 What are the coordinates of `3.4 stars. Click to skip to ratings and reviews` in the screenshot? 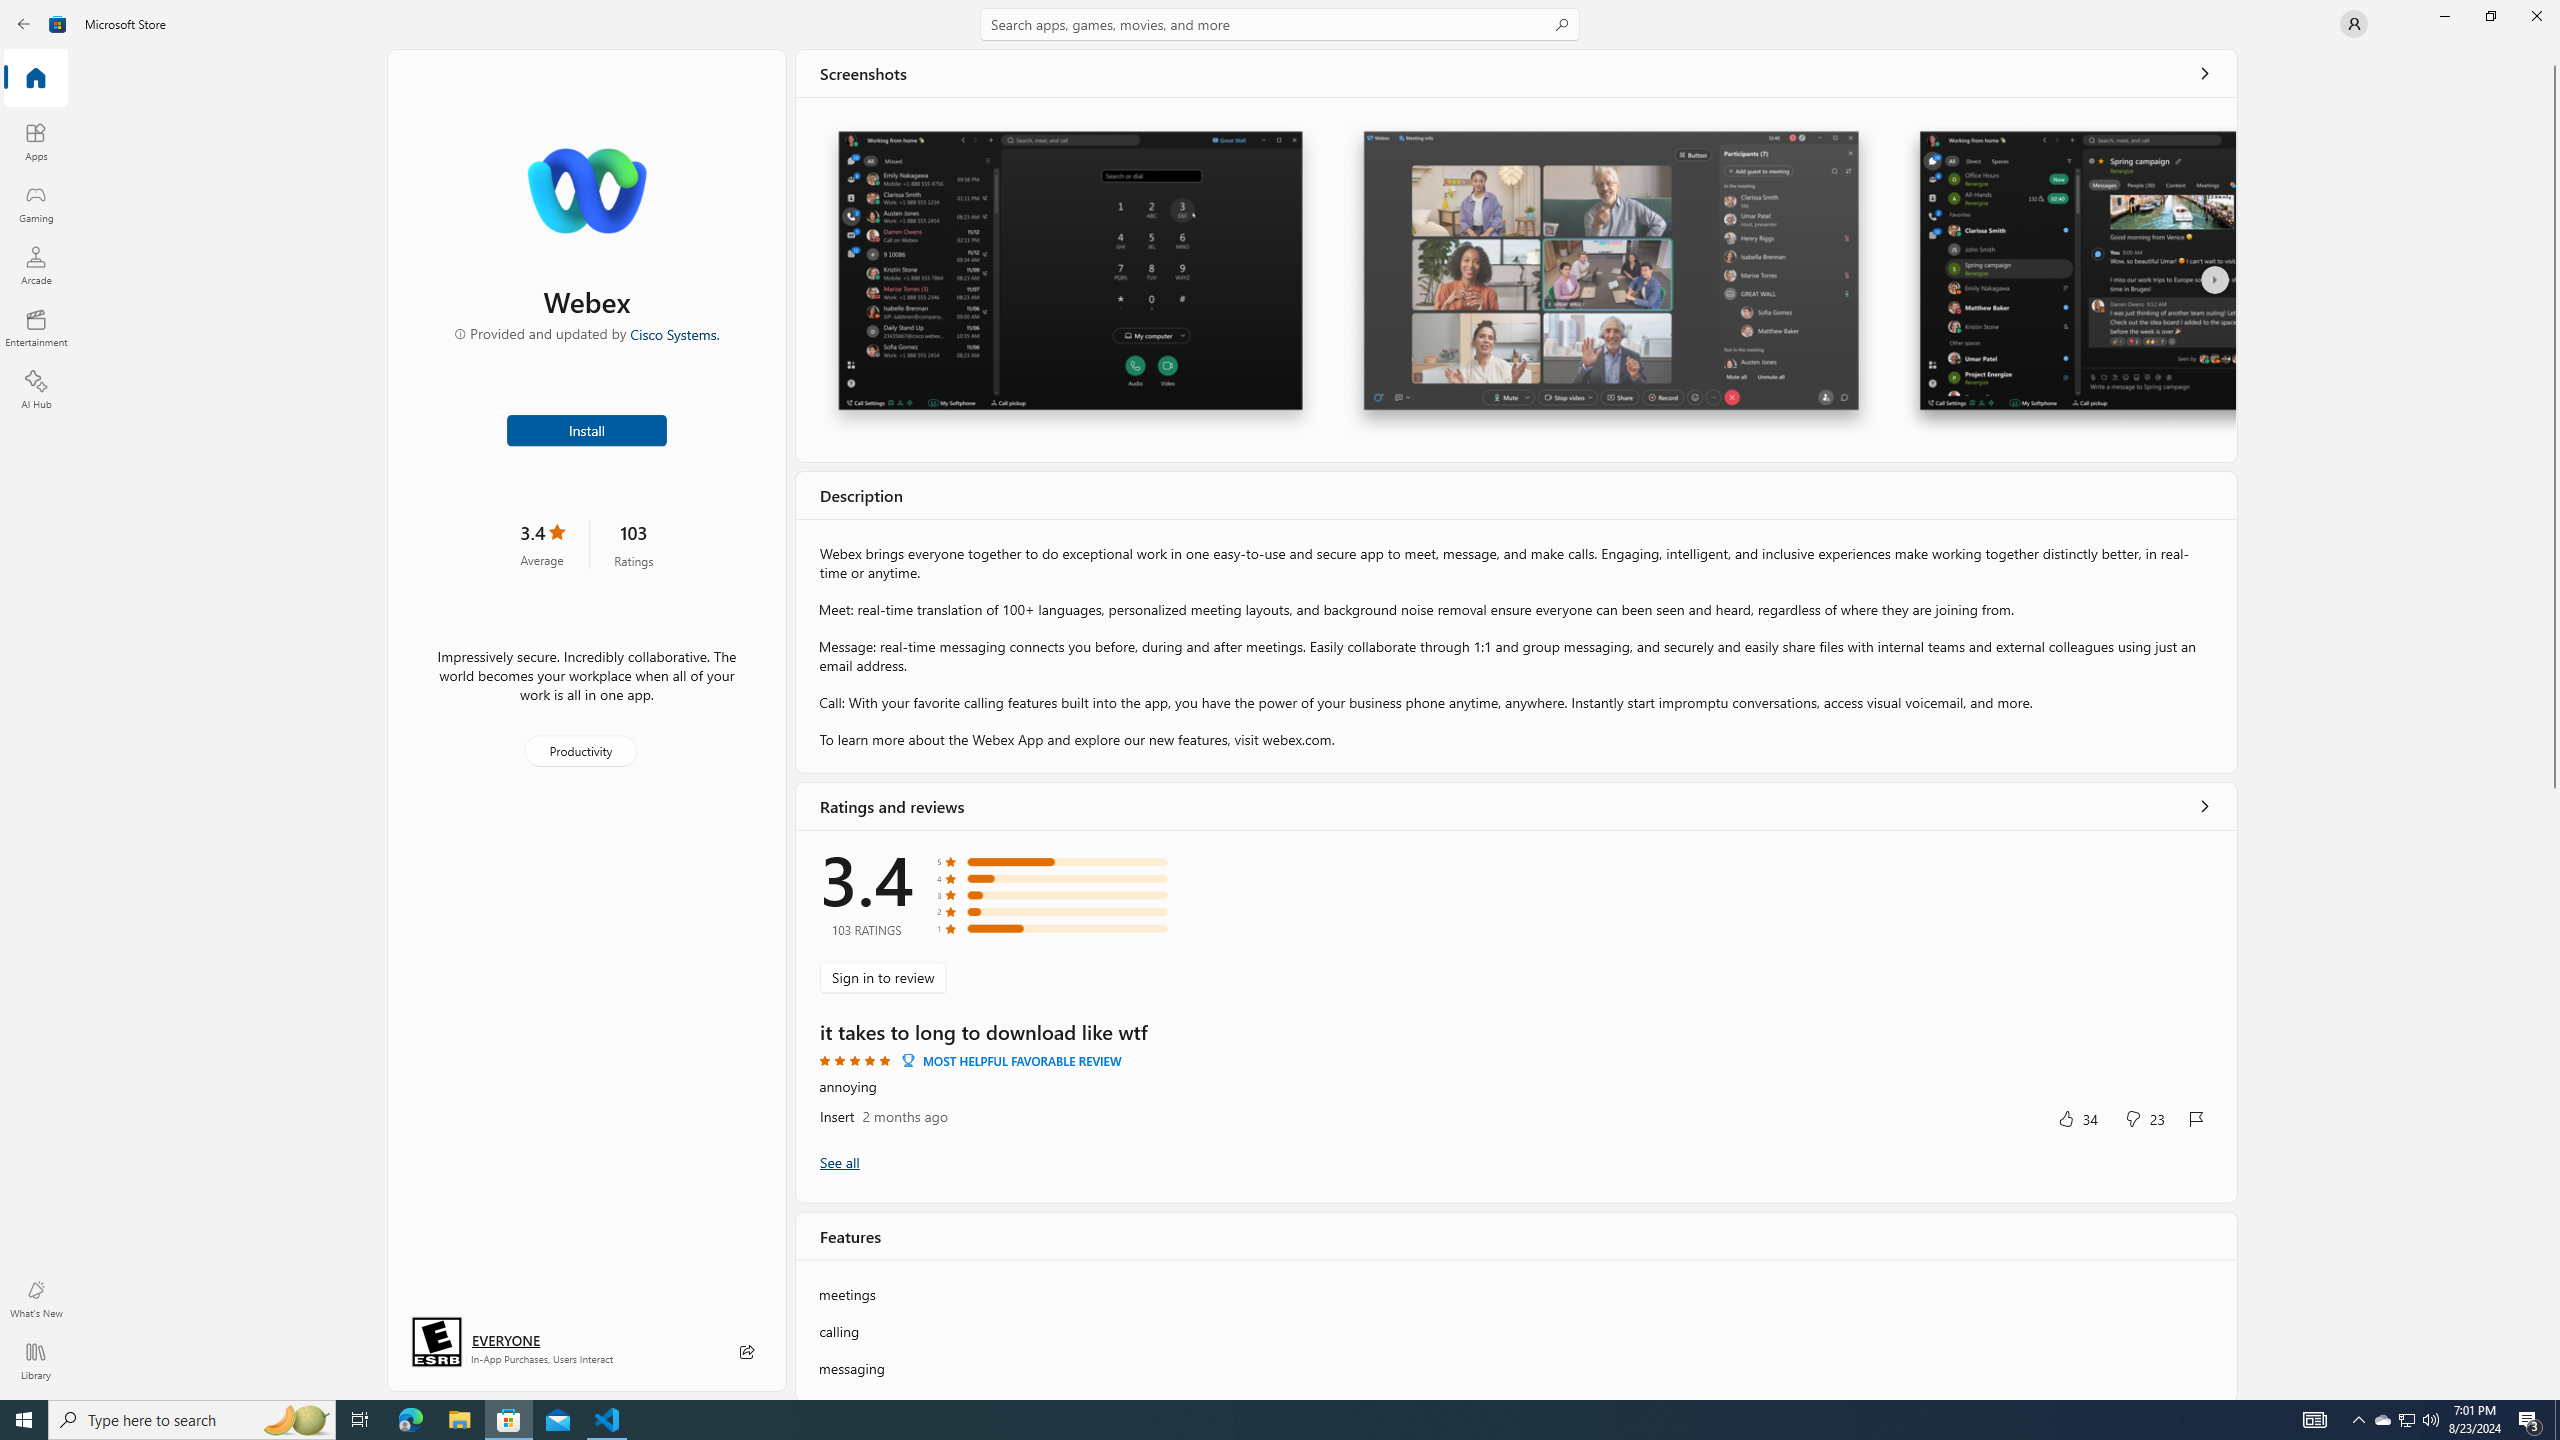 It's located at (541, 544).